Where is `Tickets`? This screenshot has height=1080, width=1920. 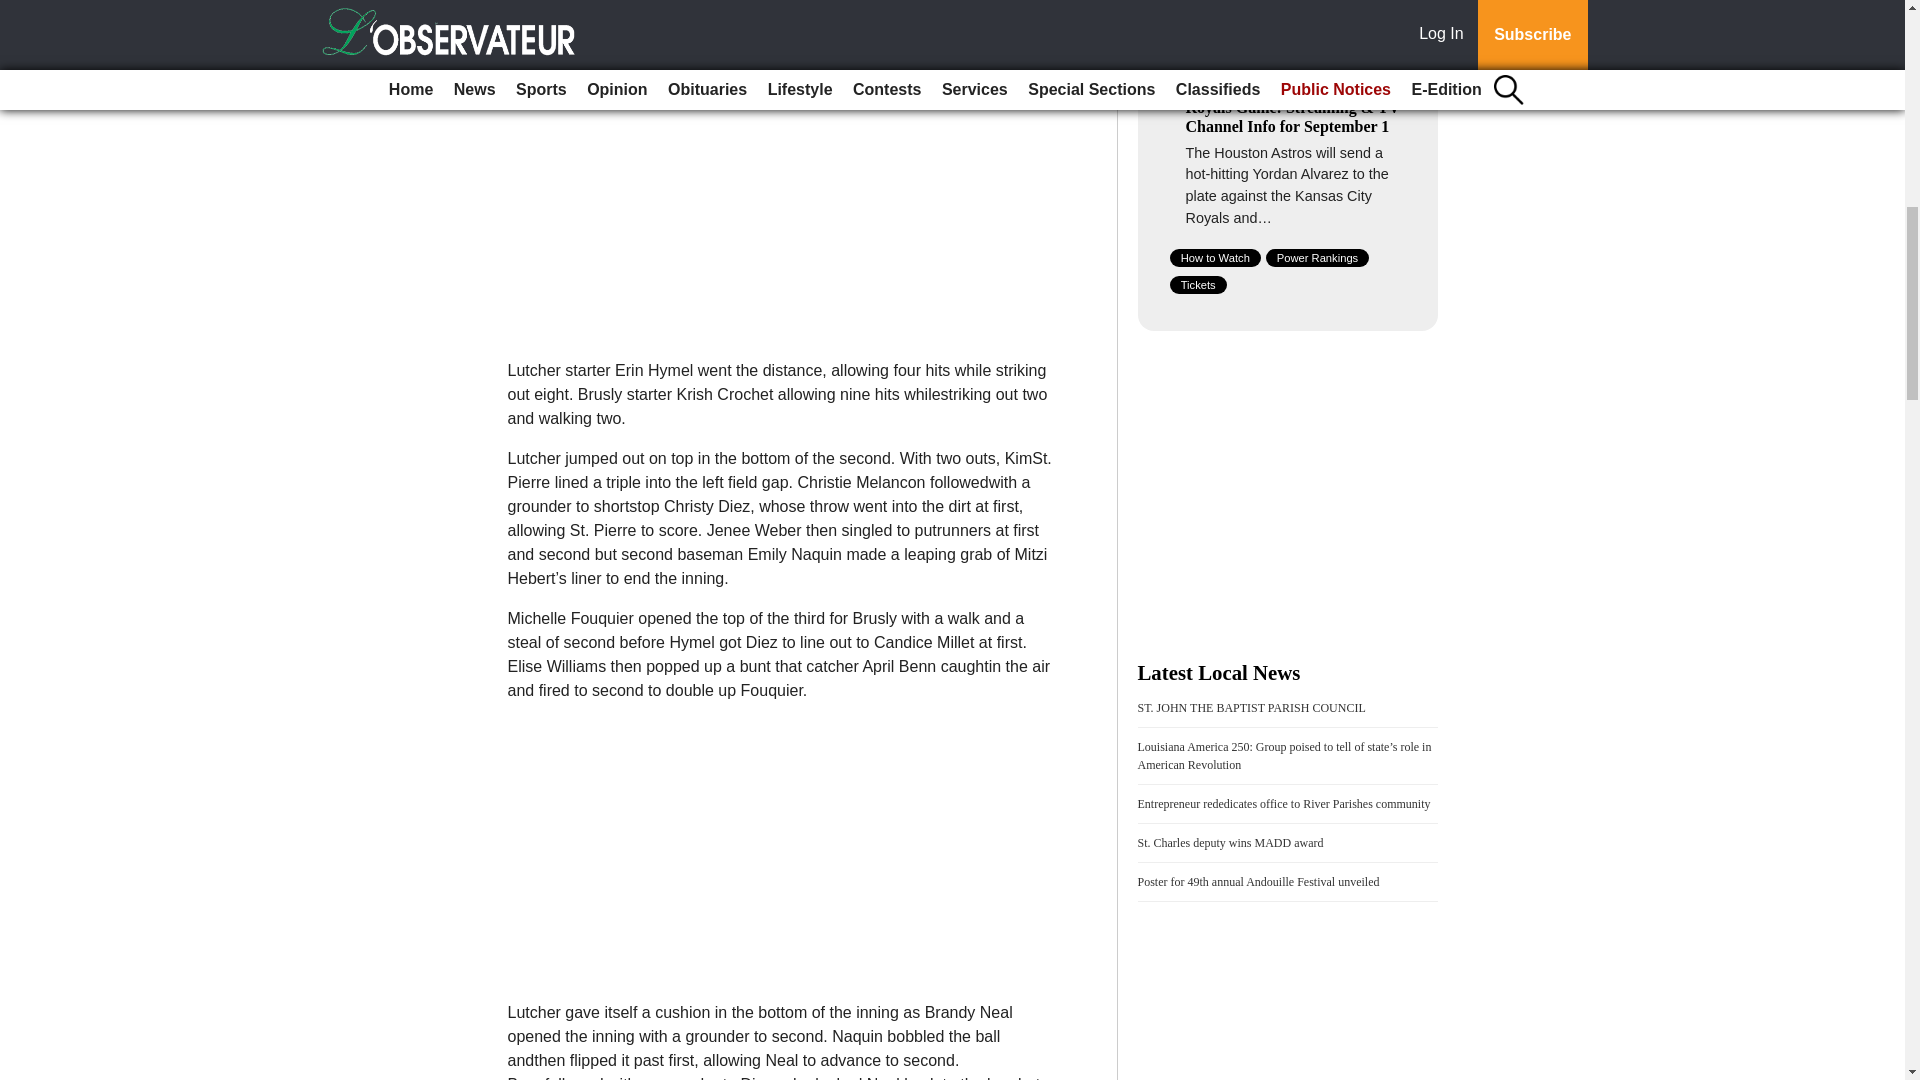
Tickets is located at coordinates (1198, 284).